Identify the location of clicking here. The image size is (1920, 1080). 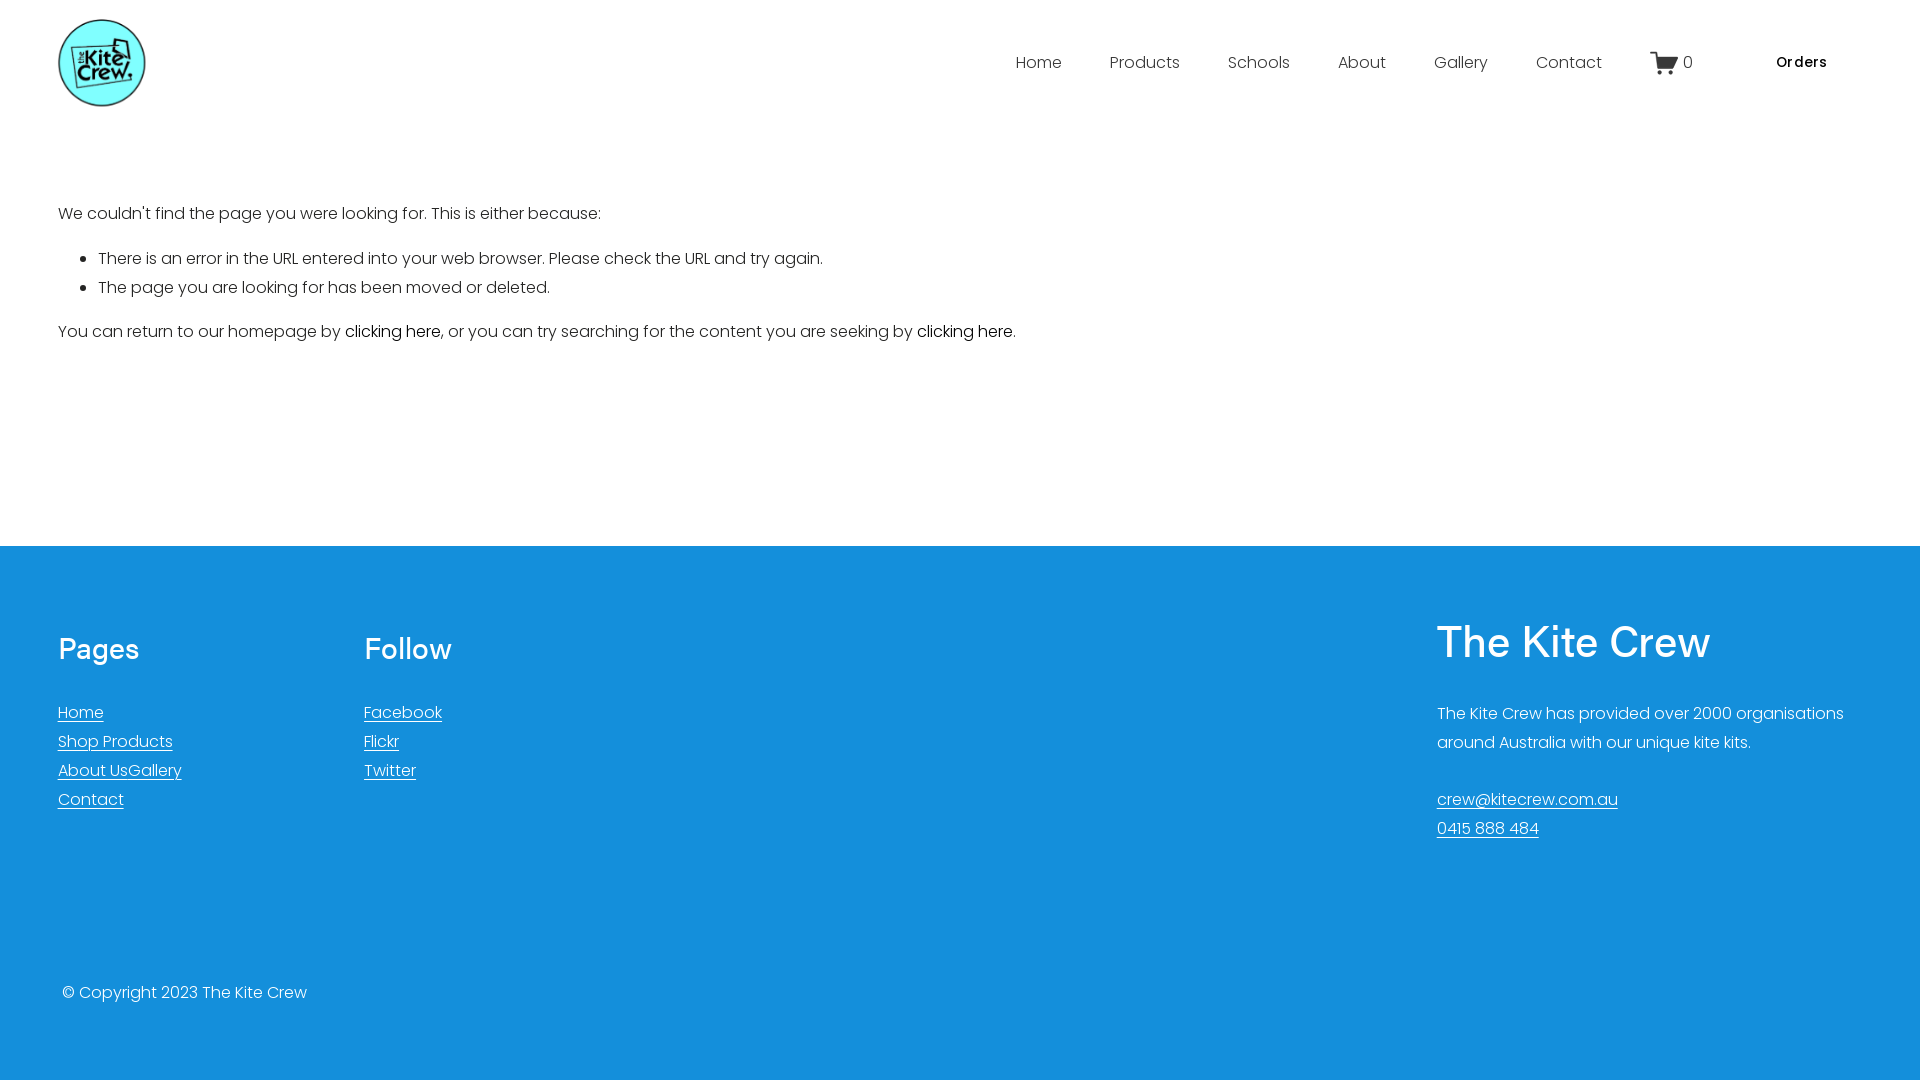
(393, 332).